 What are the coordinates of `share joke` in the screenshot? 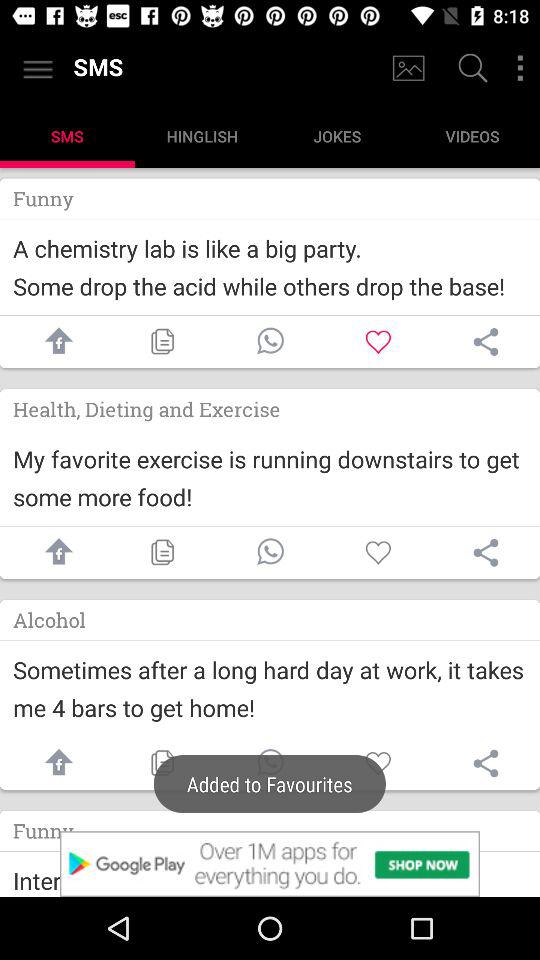 It's located at (270, 342).